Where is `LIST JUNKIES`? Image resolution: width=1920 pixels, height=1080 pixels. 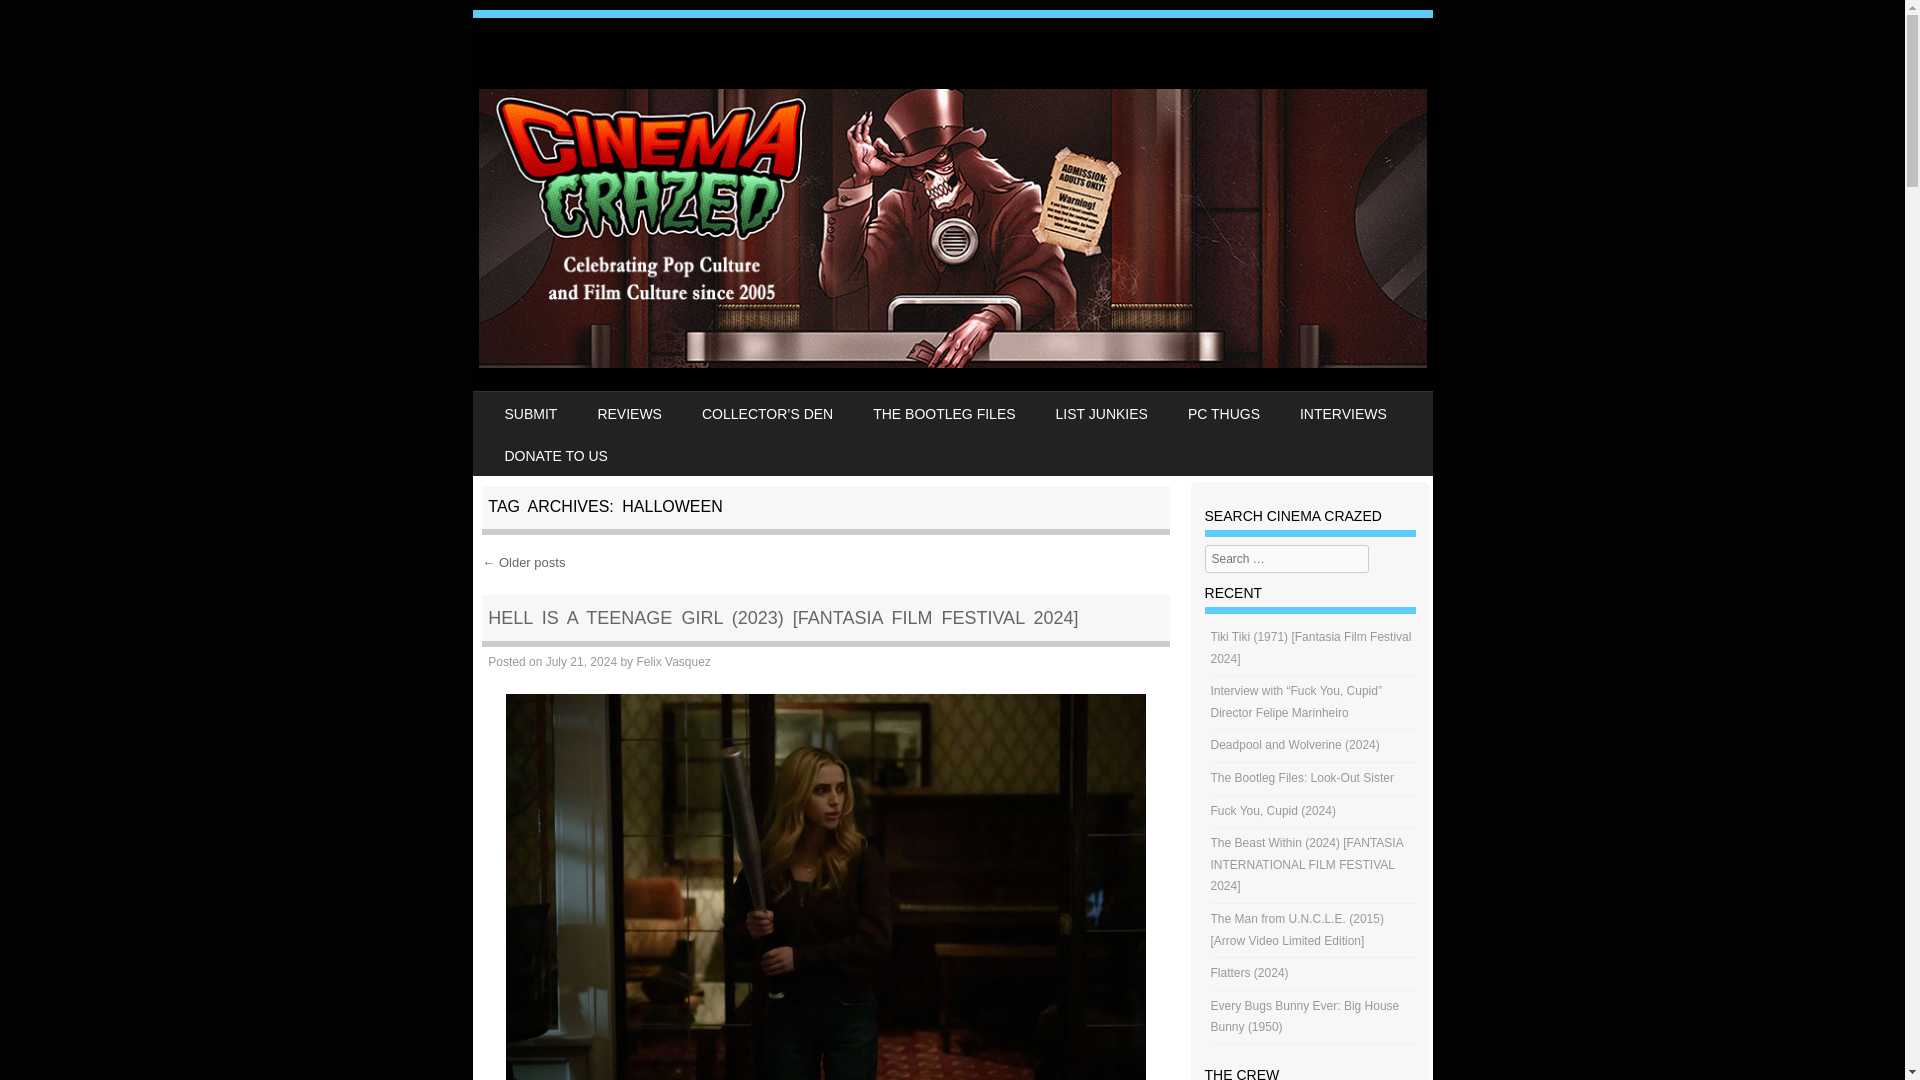
LIST JUNKIES is located at coordinates (1102, 413).